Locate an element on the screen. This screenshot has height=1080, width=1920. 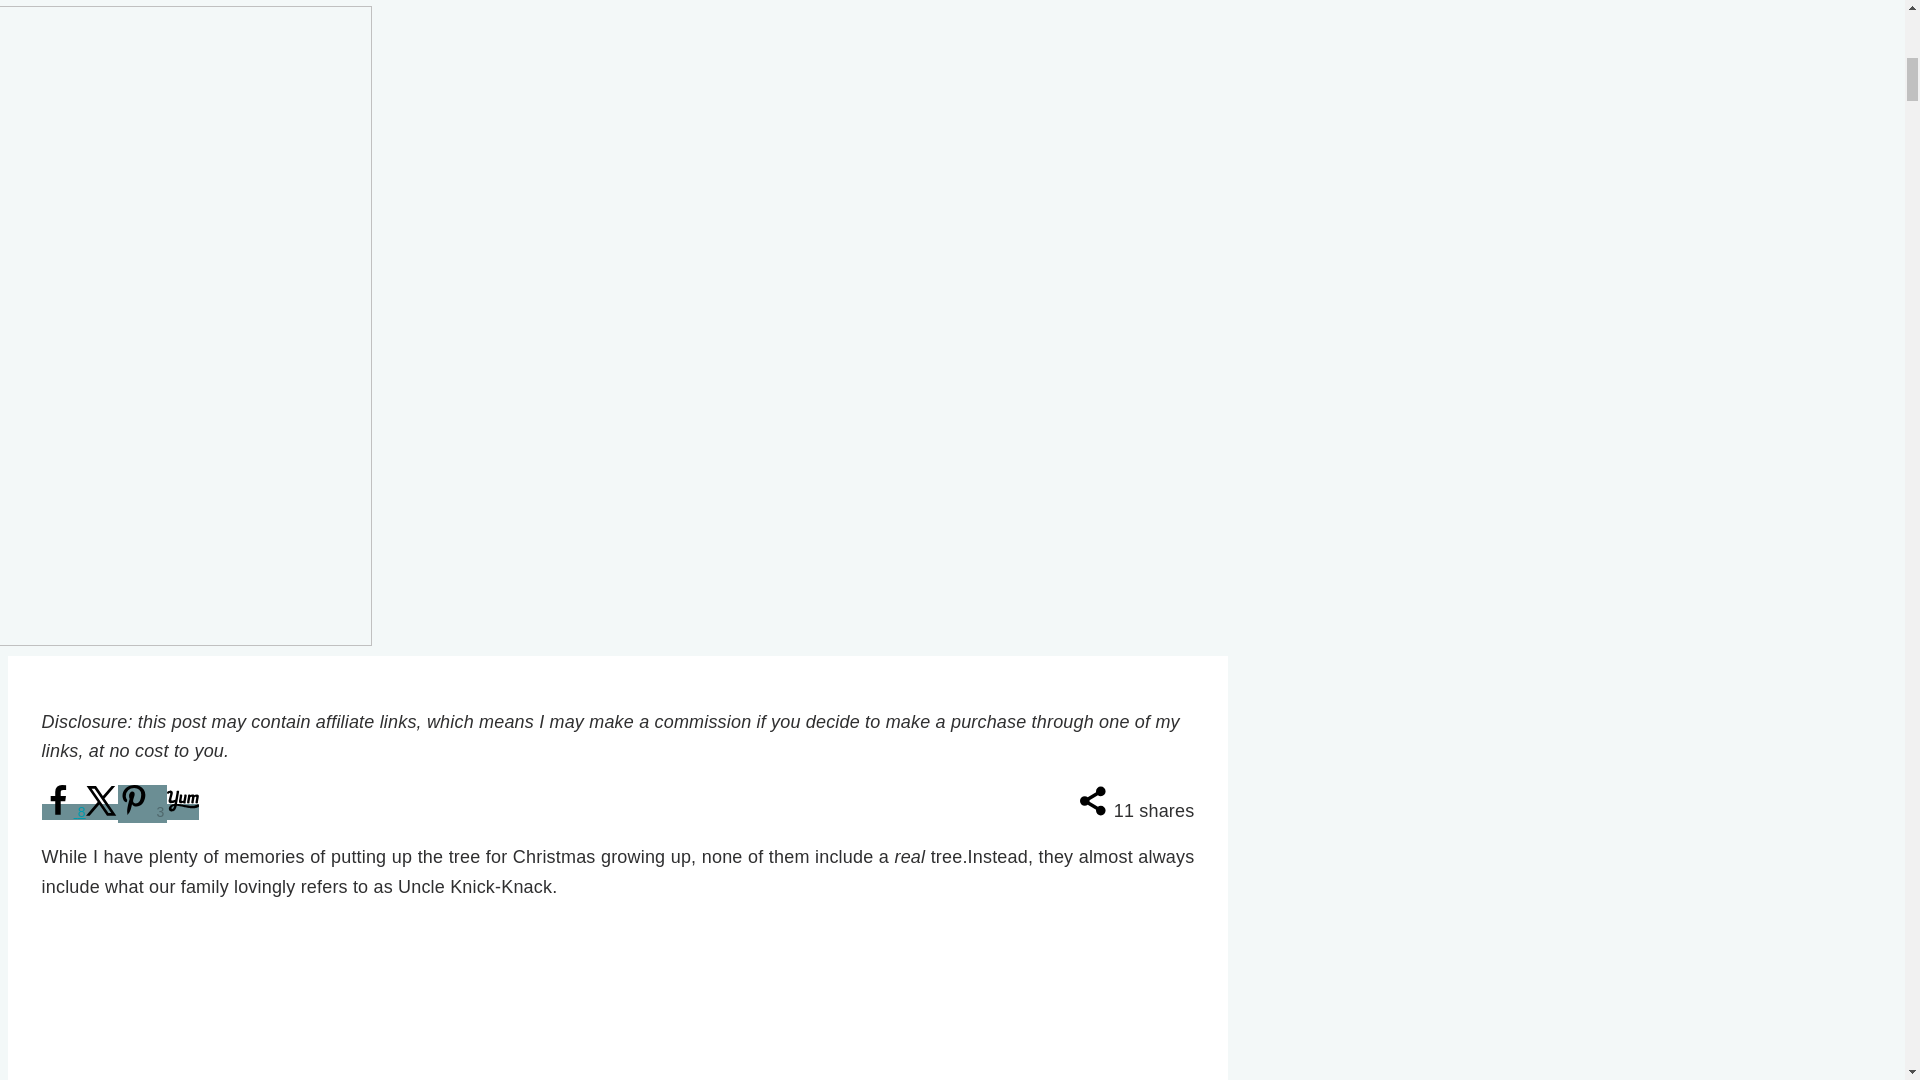
8 is located at coordinates (64, 811).